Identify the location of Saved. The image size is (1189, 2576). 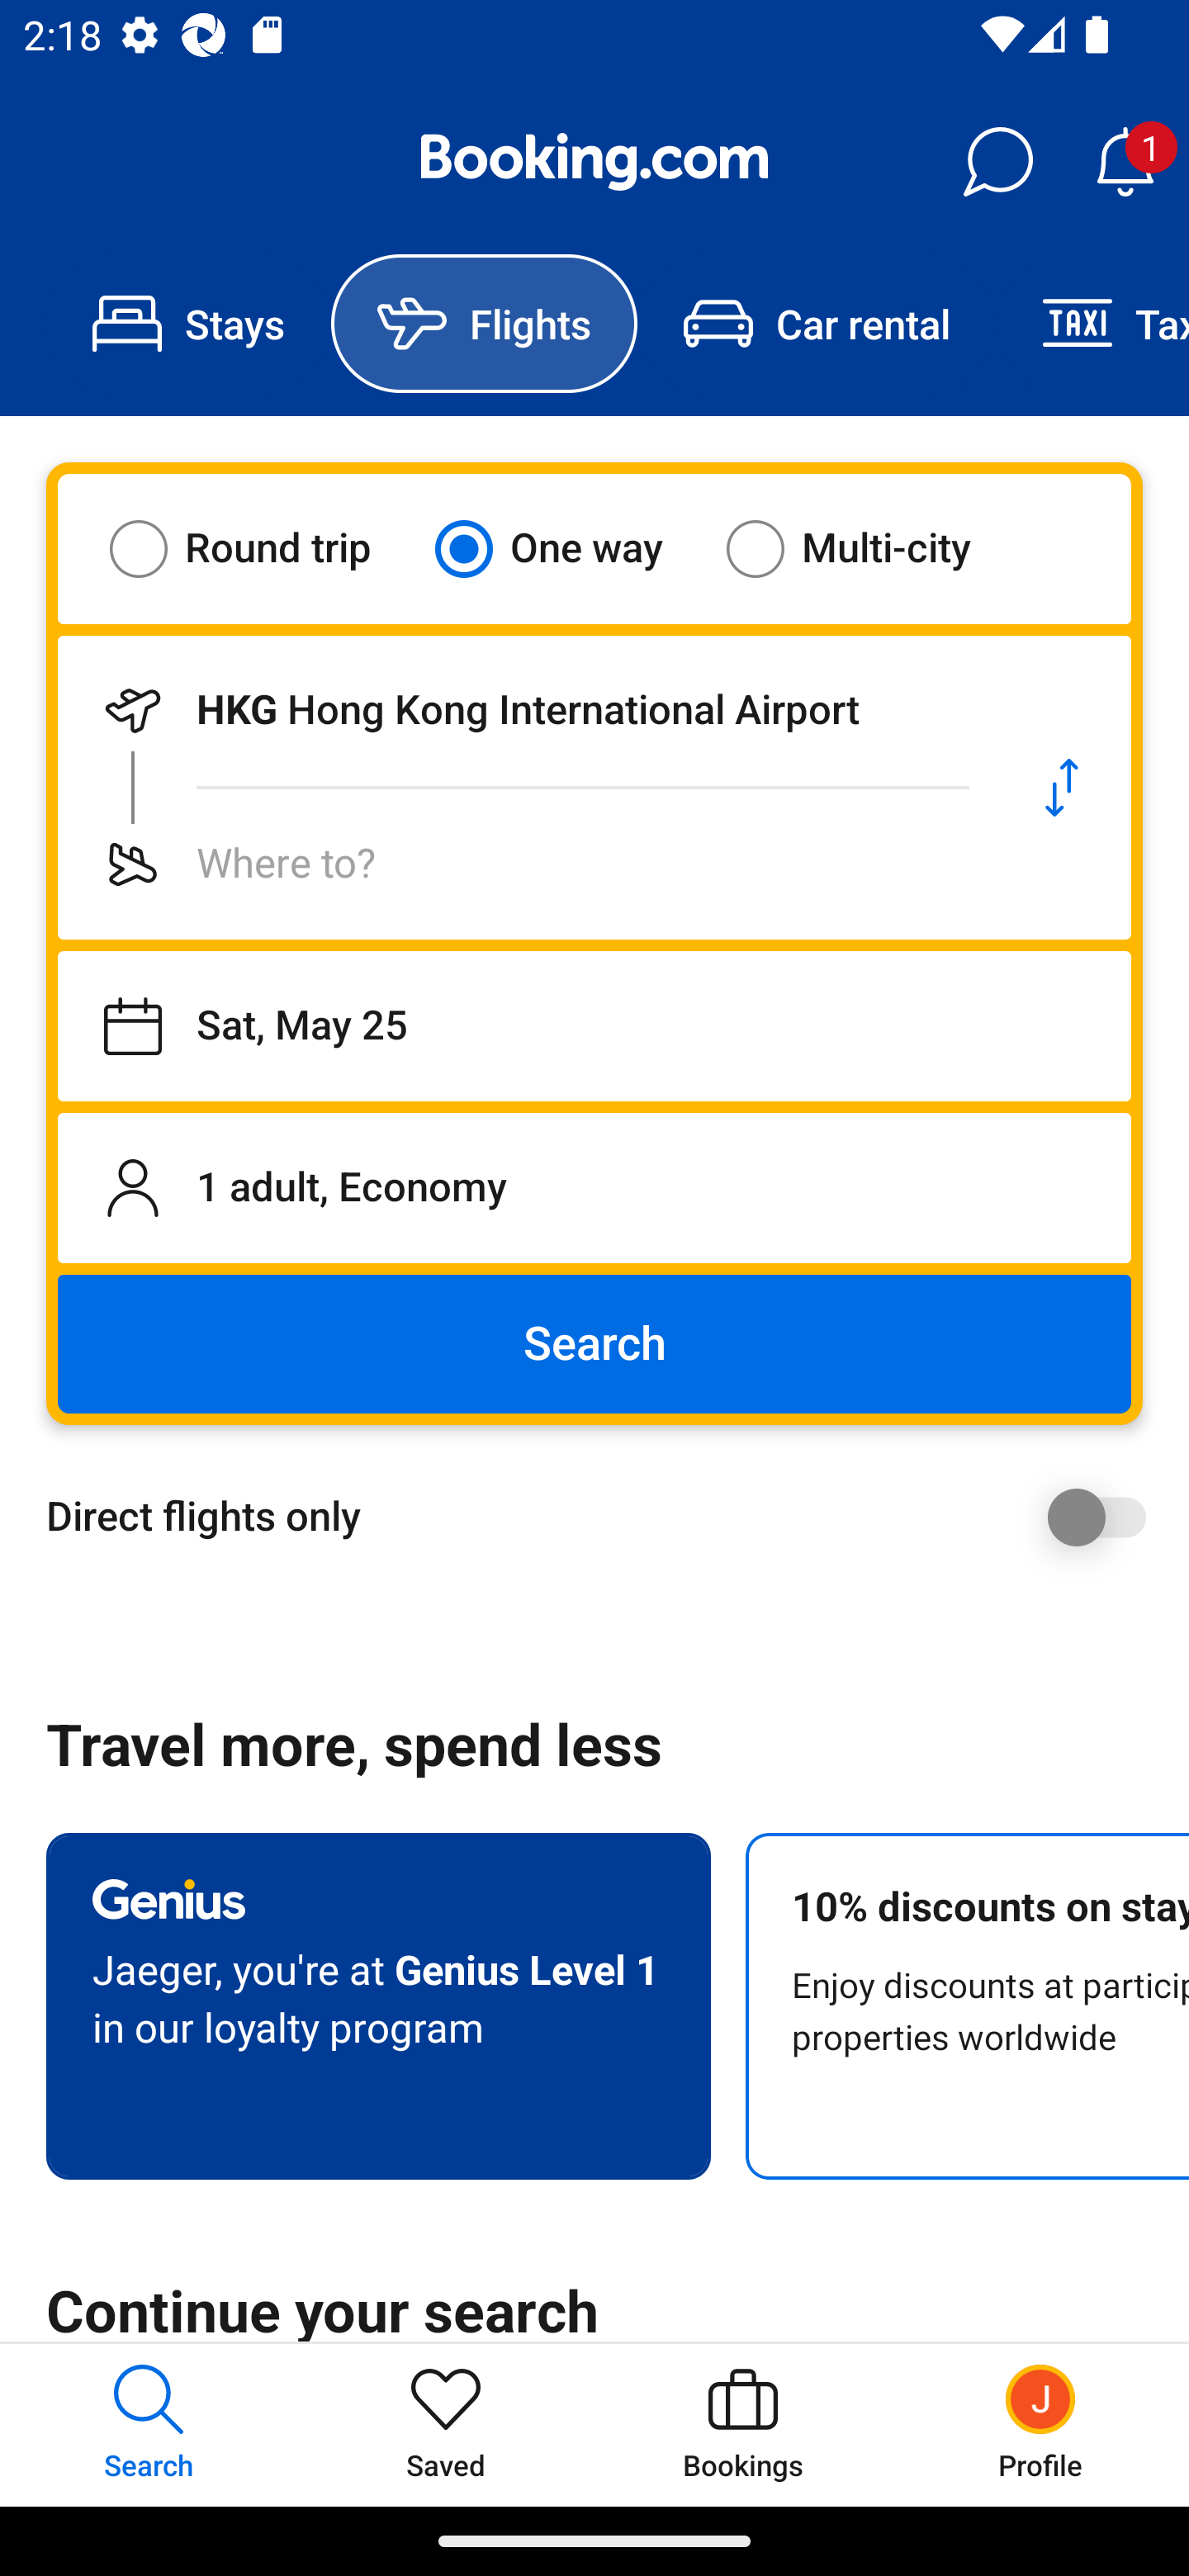
(446, 2424).